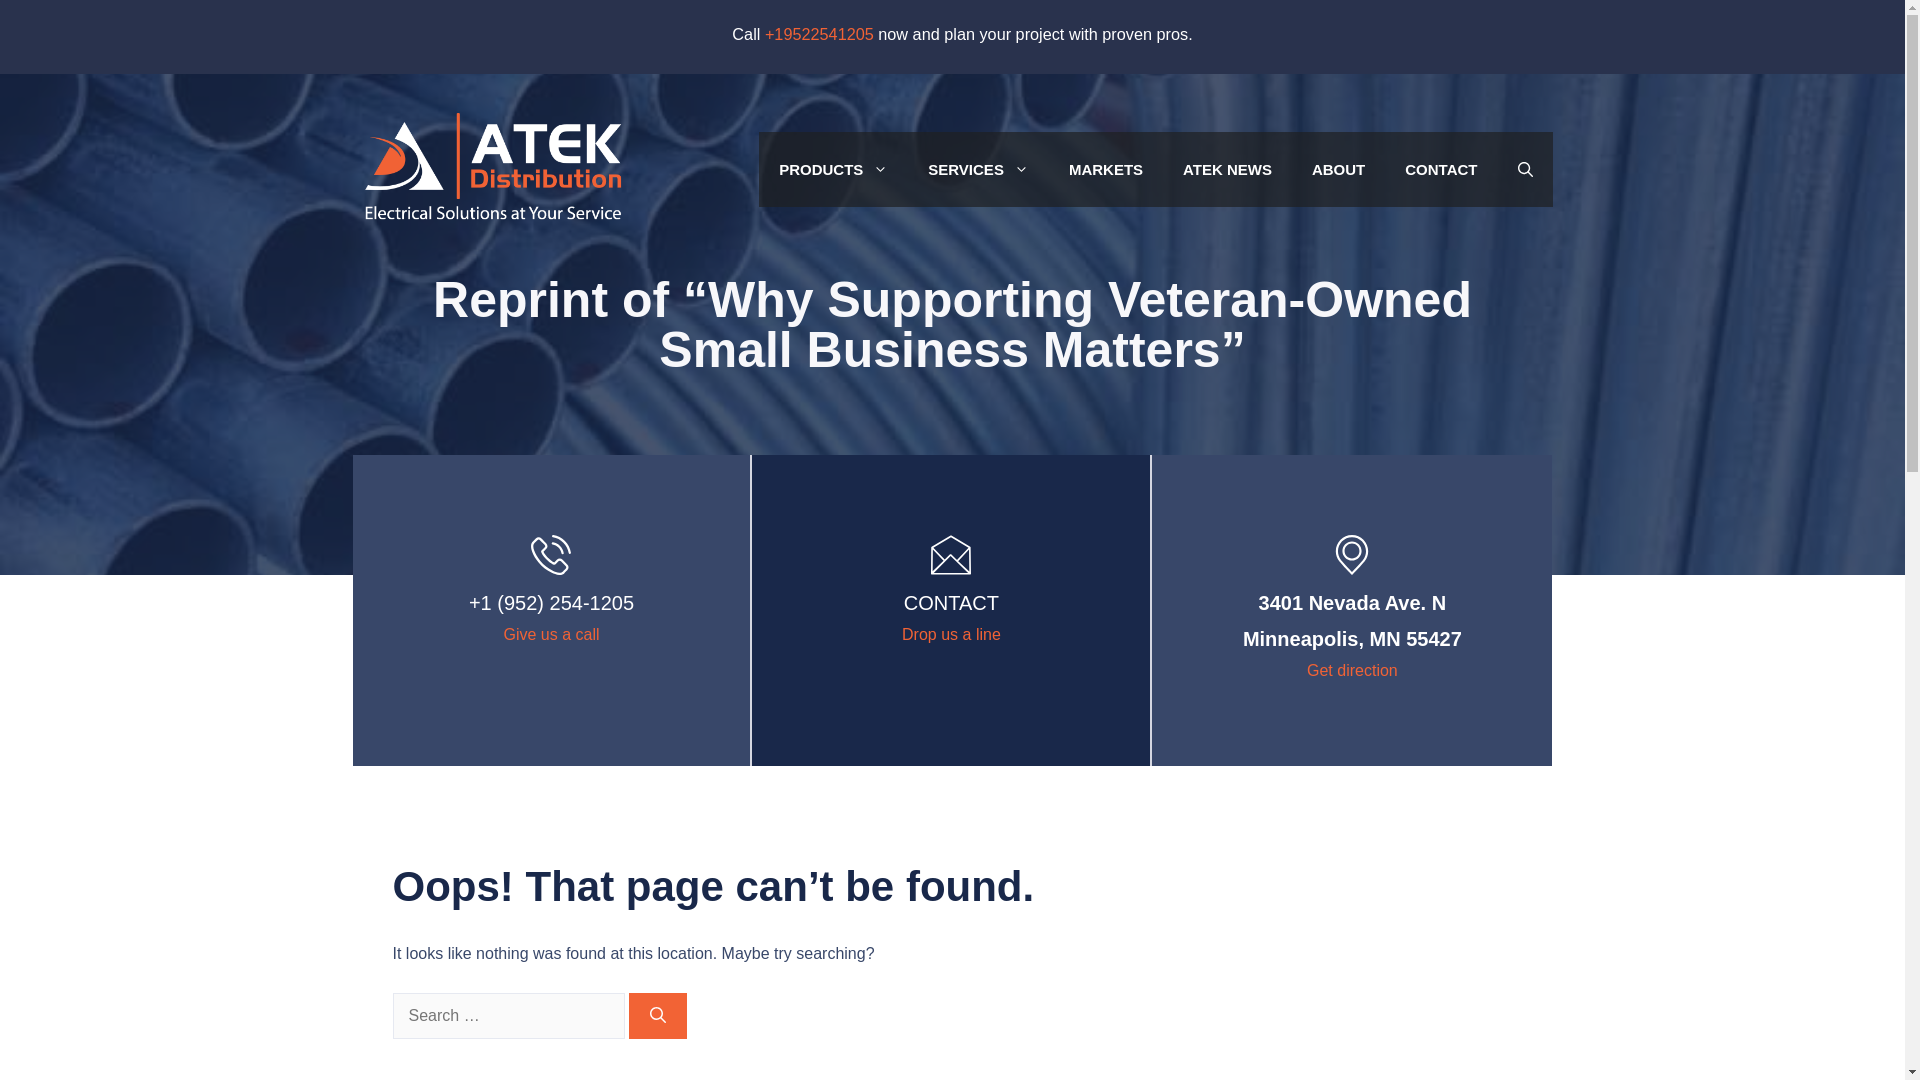 This screenshot has width=1920, height=1080. What do you see at coordinates (951, 634) in the screenshot?
I see `ATEK NEWS` at bounding box center [951, 634].